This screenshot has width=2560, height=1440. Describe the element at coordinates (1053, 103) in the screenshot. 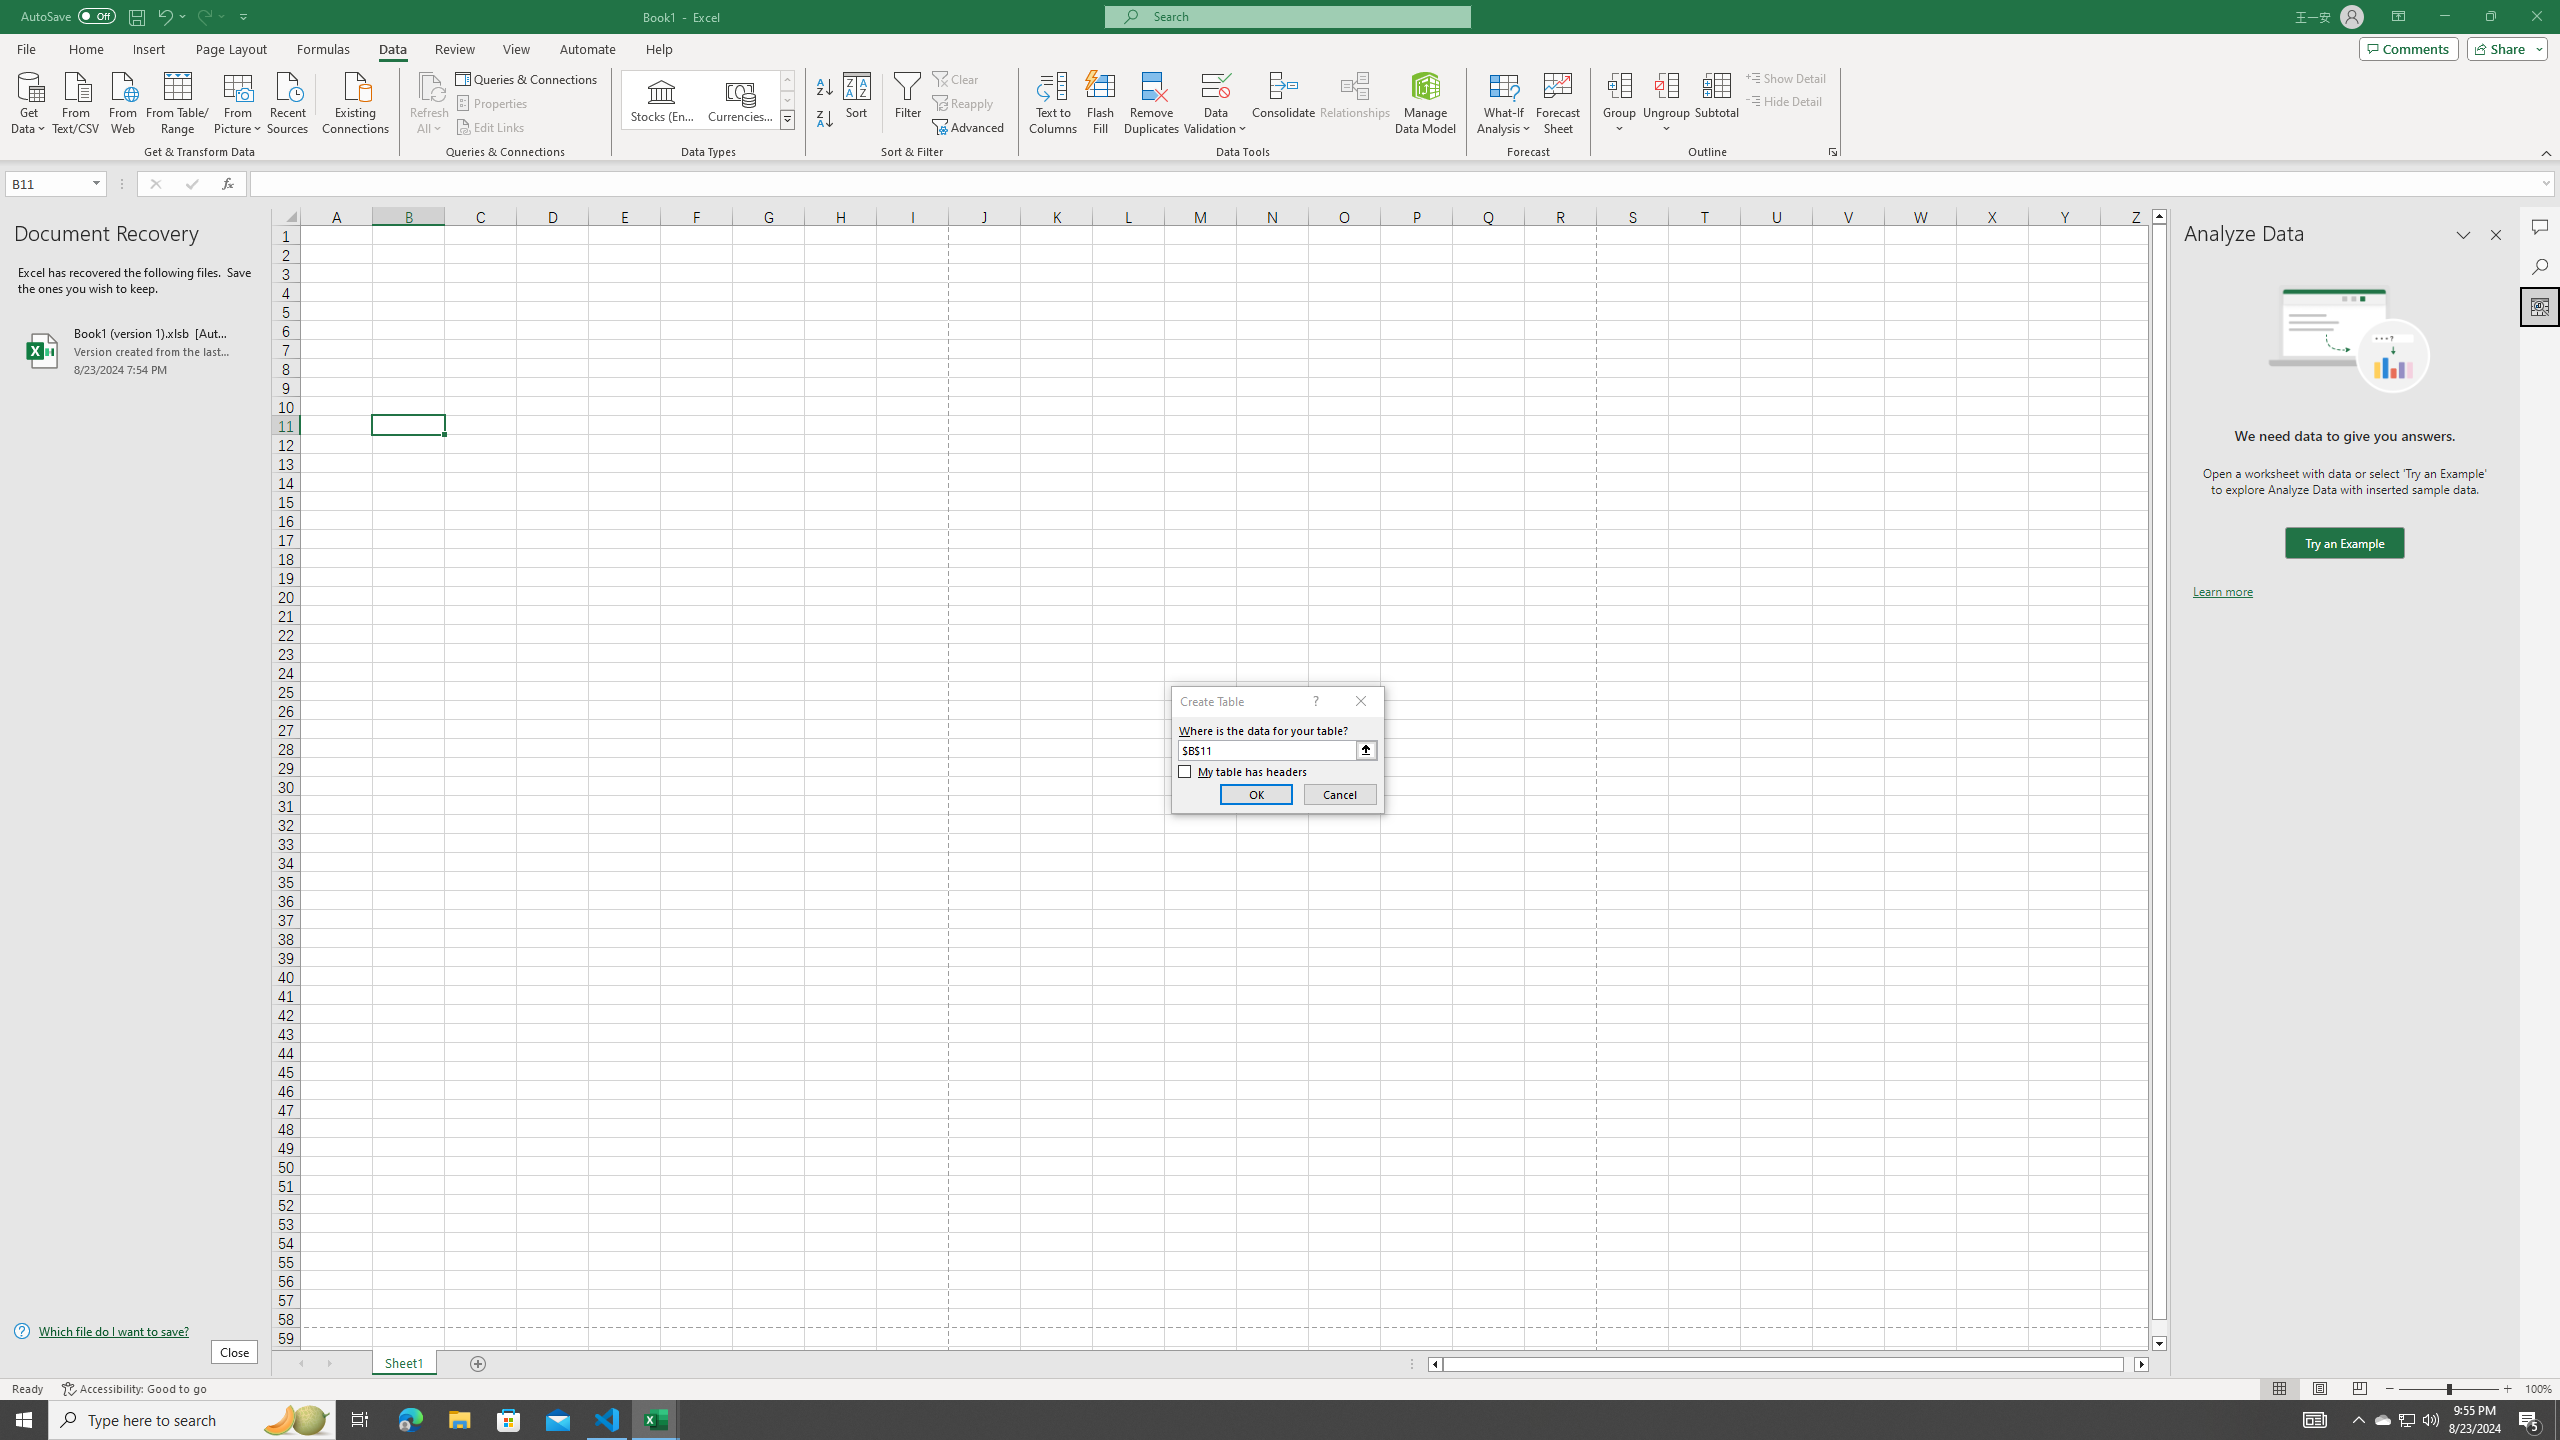

I see `Text to Columns...` at that location.